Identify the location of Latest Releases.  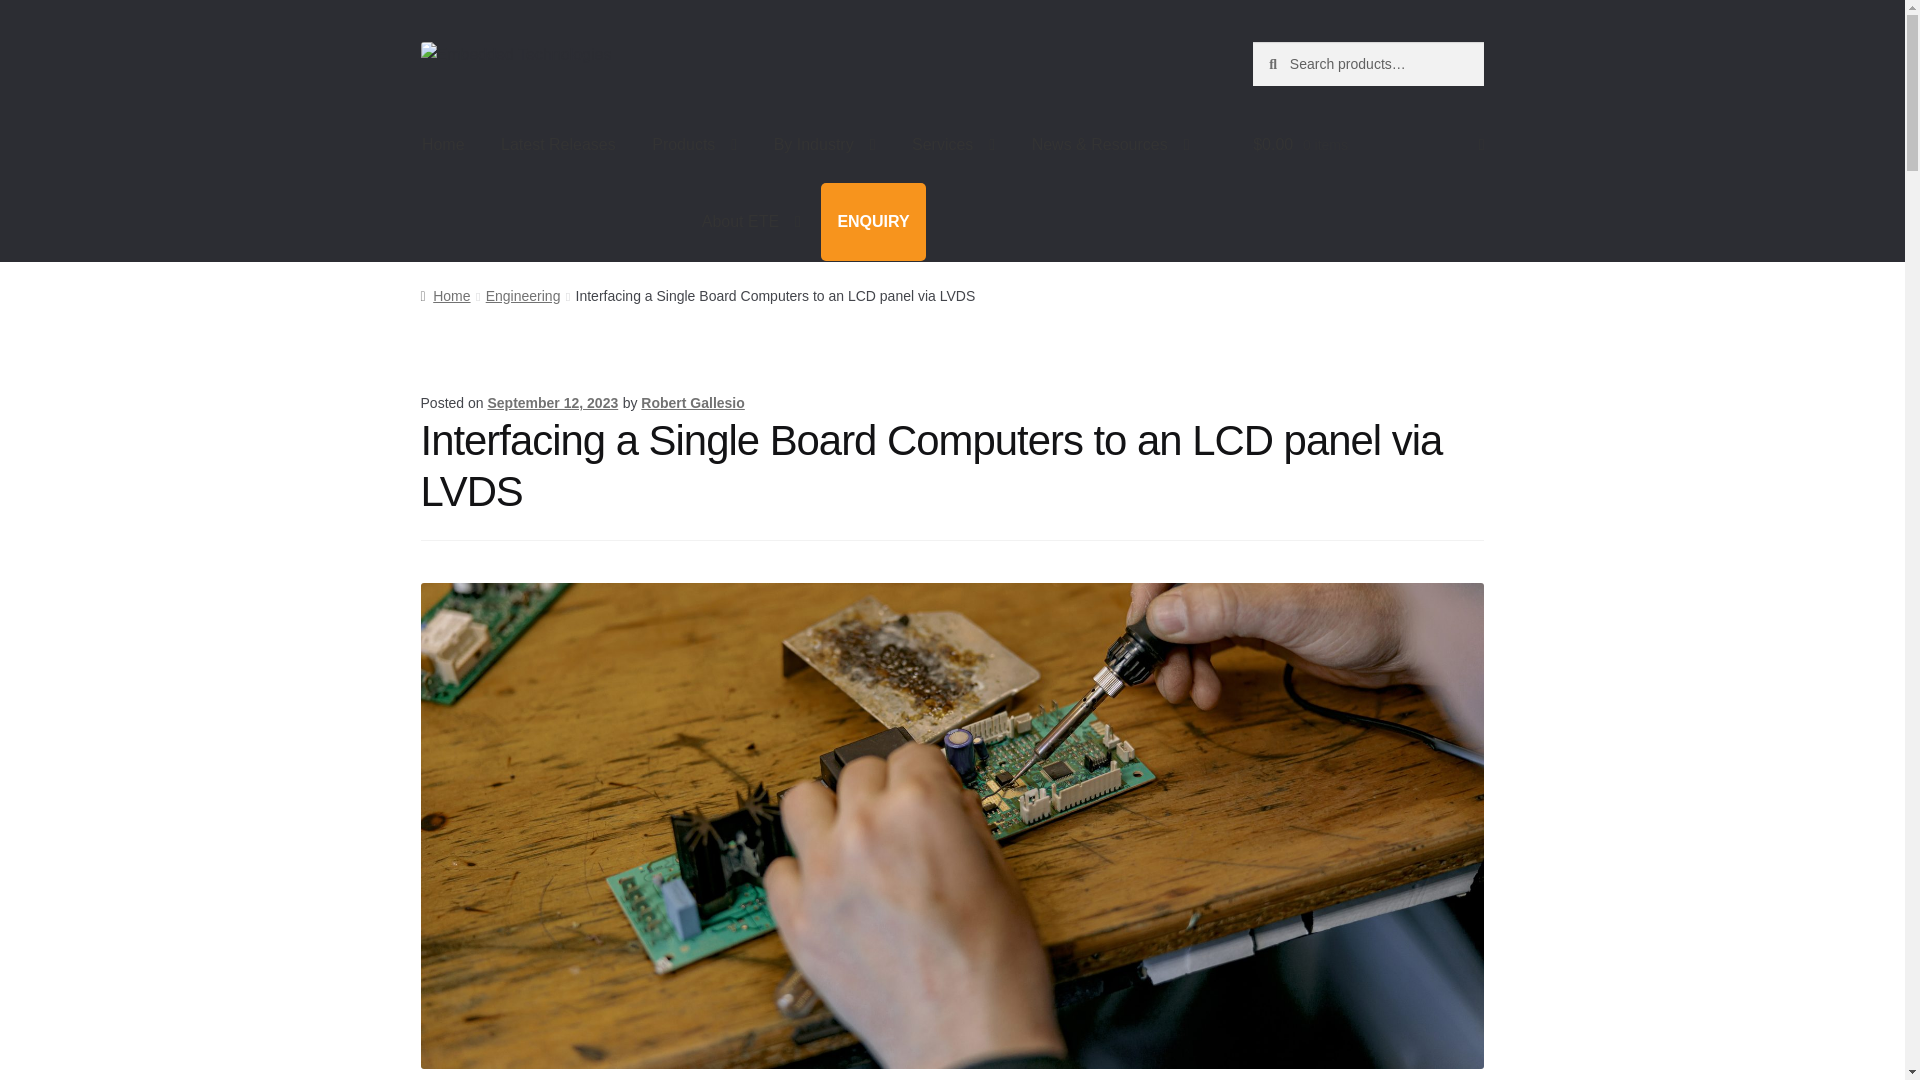
(558, 144).